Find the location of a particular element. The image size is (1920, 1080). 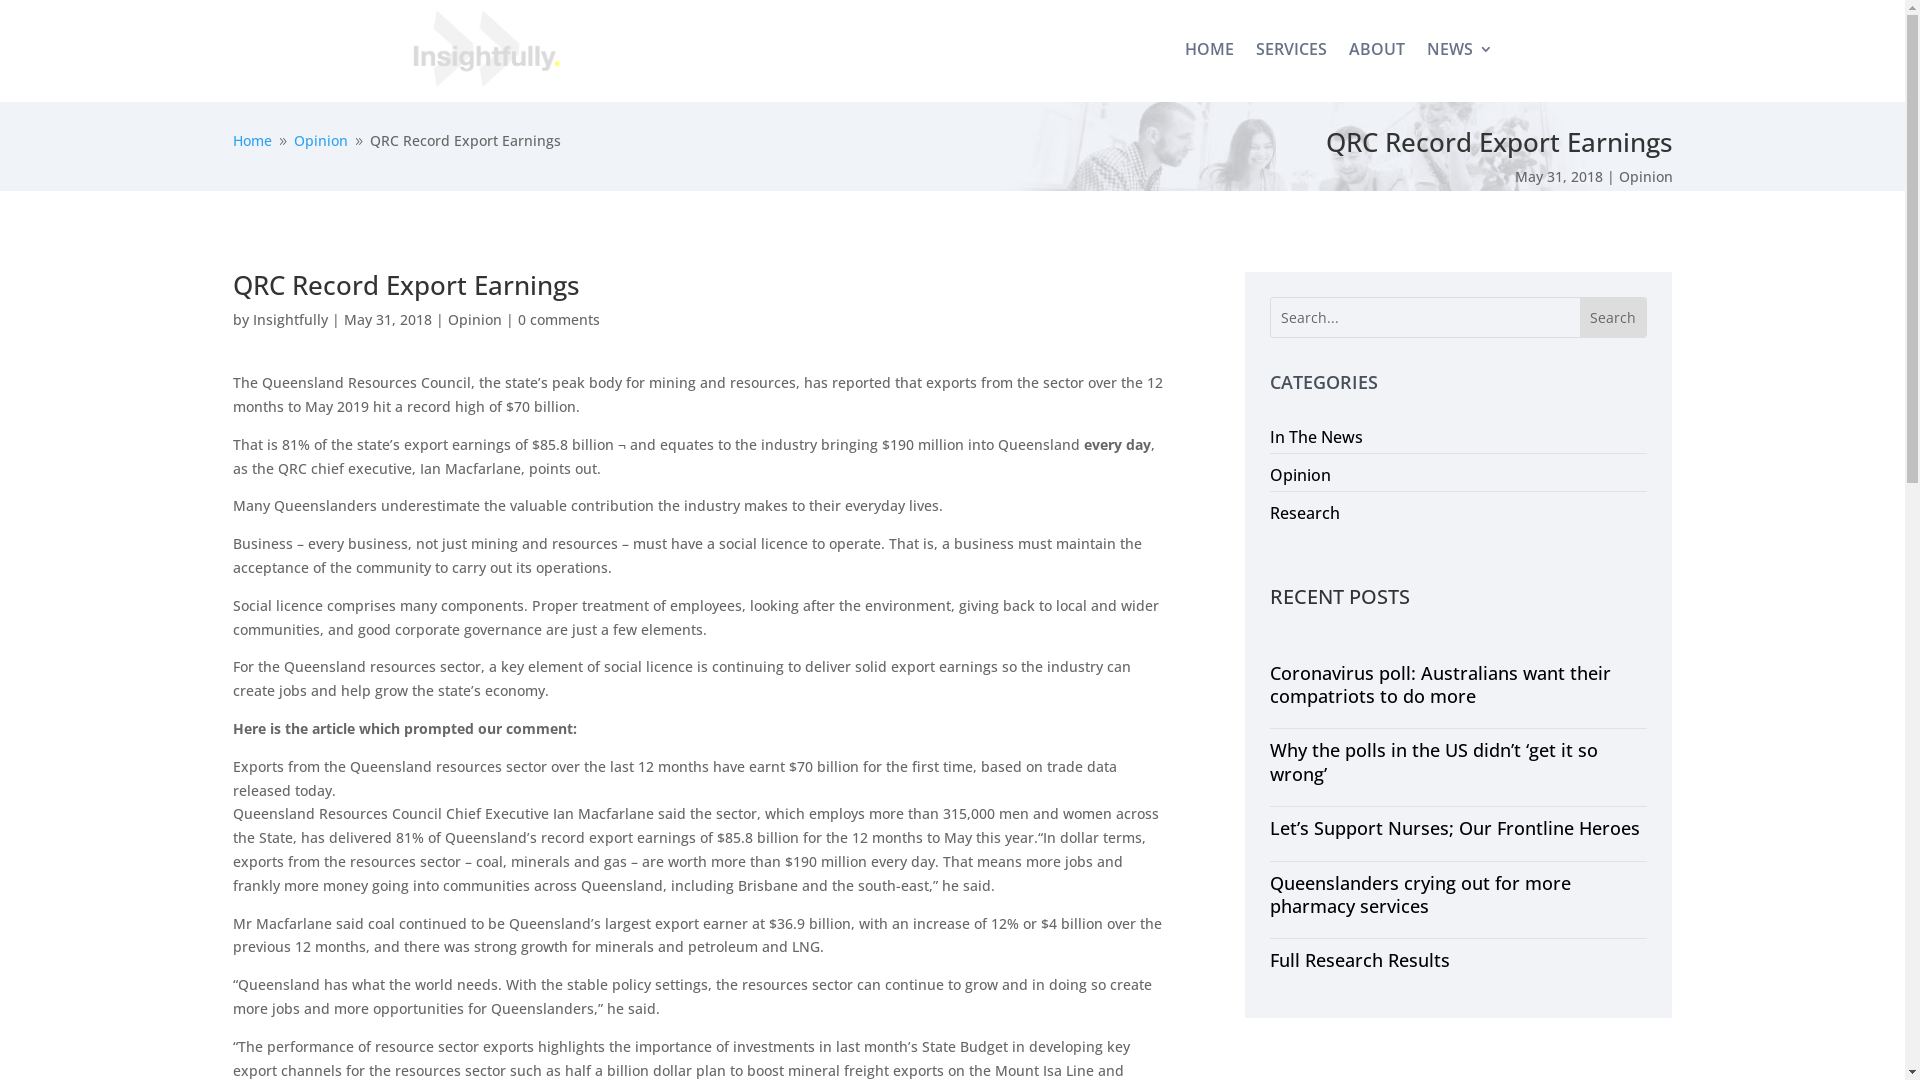

Opinion is located at coordinates (475, 320).